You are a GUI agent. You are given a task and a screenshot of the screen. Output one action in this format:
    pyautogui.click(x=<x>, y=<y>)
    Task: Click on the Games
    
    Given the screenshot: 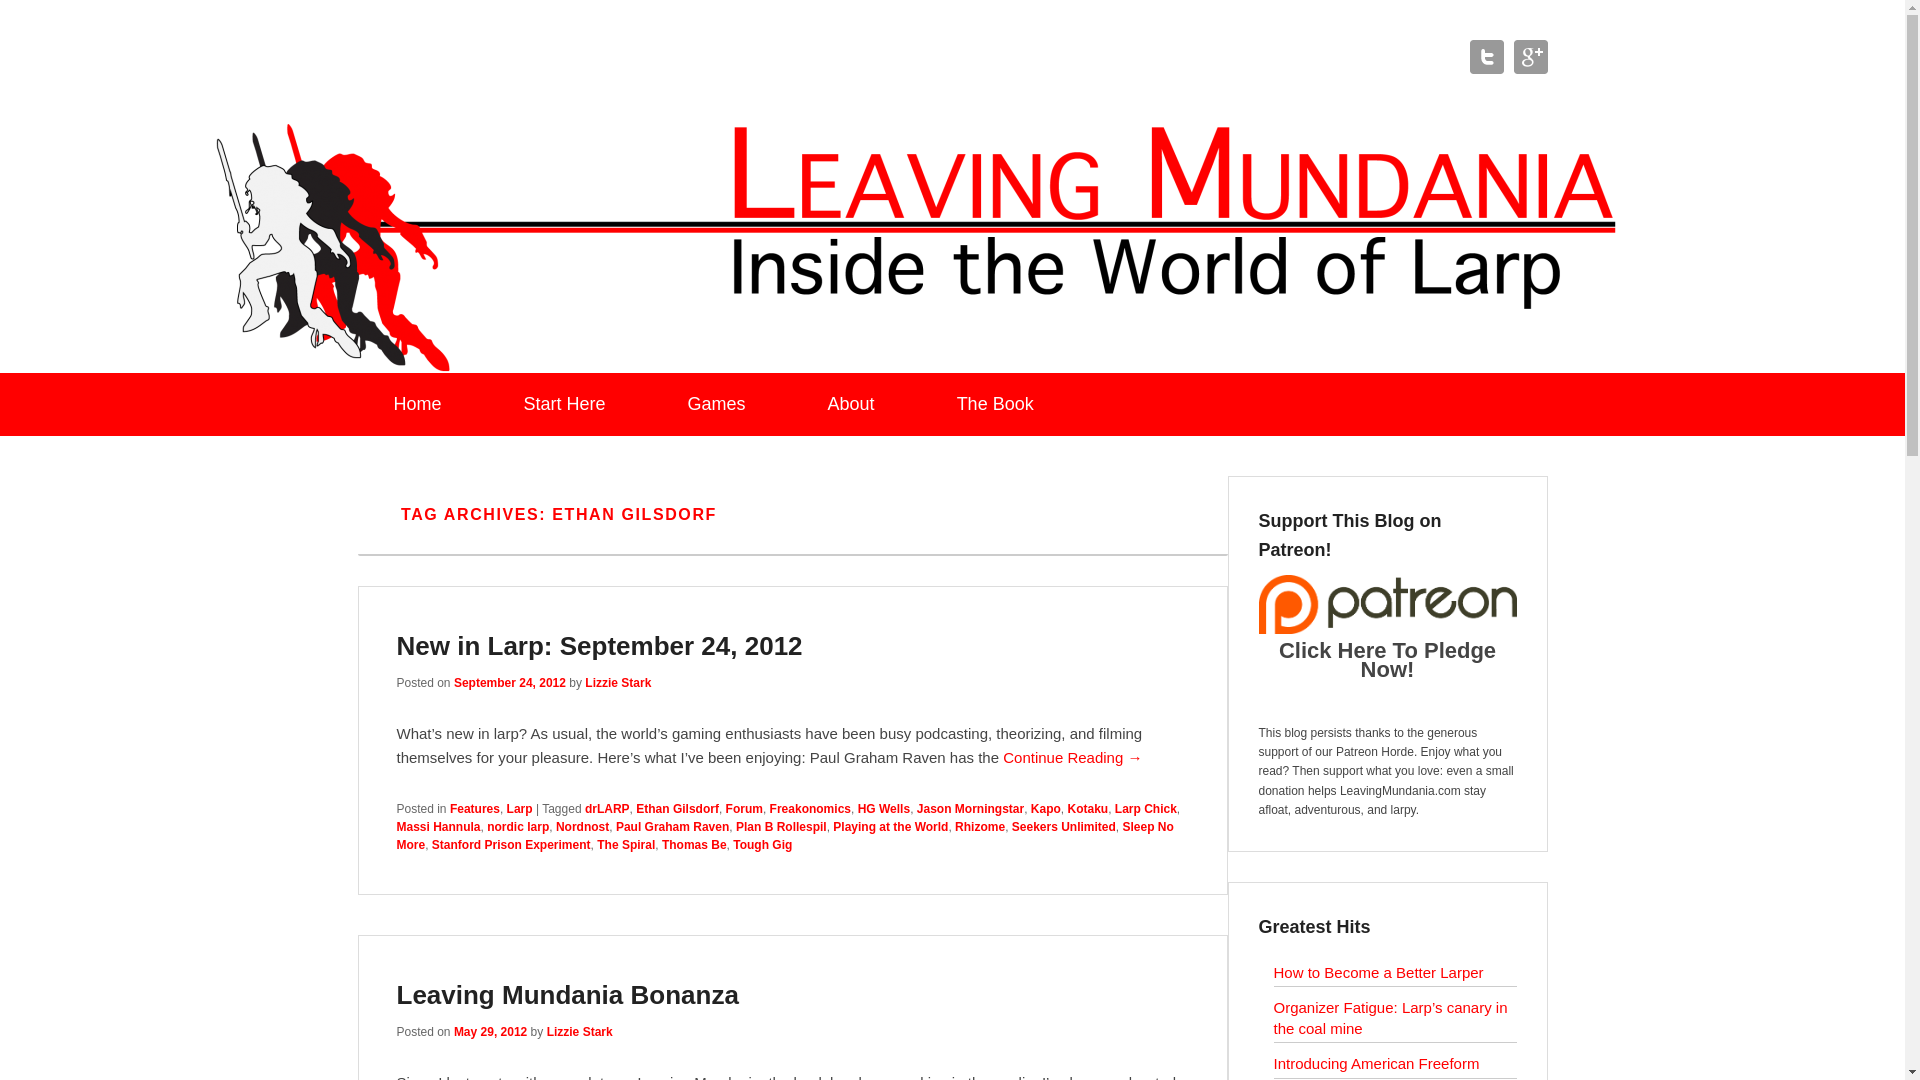 What is the action you would take?
    pyautogui.click(x=716, y=404)
    